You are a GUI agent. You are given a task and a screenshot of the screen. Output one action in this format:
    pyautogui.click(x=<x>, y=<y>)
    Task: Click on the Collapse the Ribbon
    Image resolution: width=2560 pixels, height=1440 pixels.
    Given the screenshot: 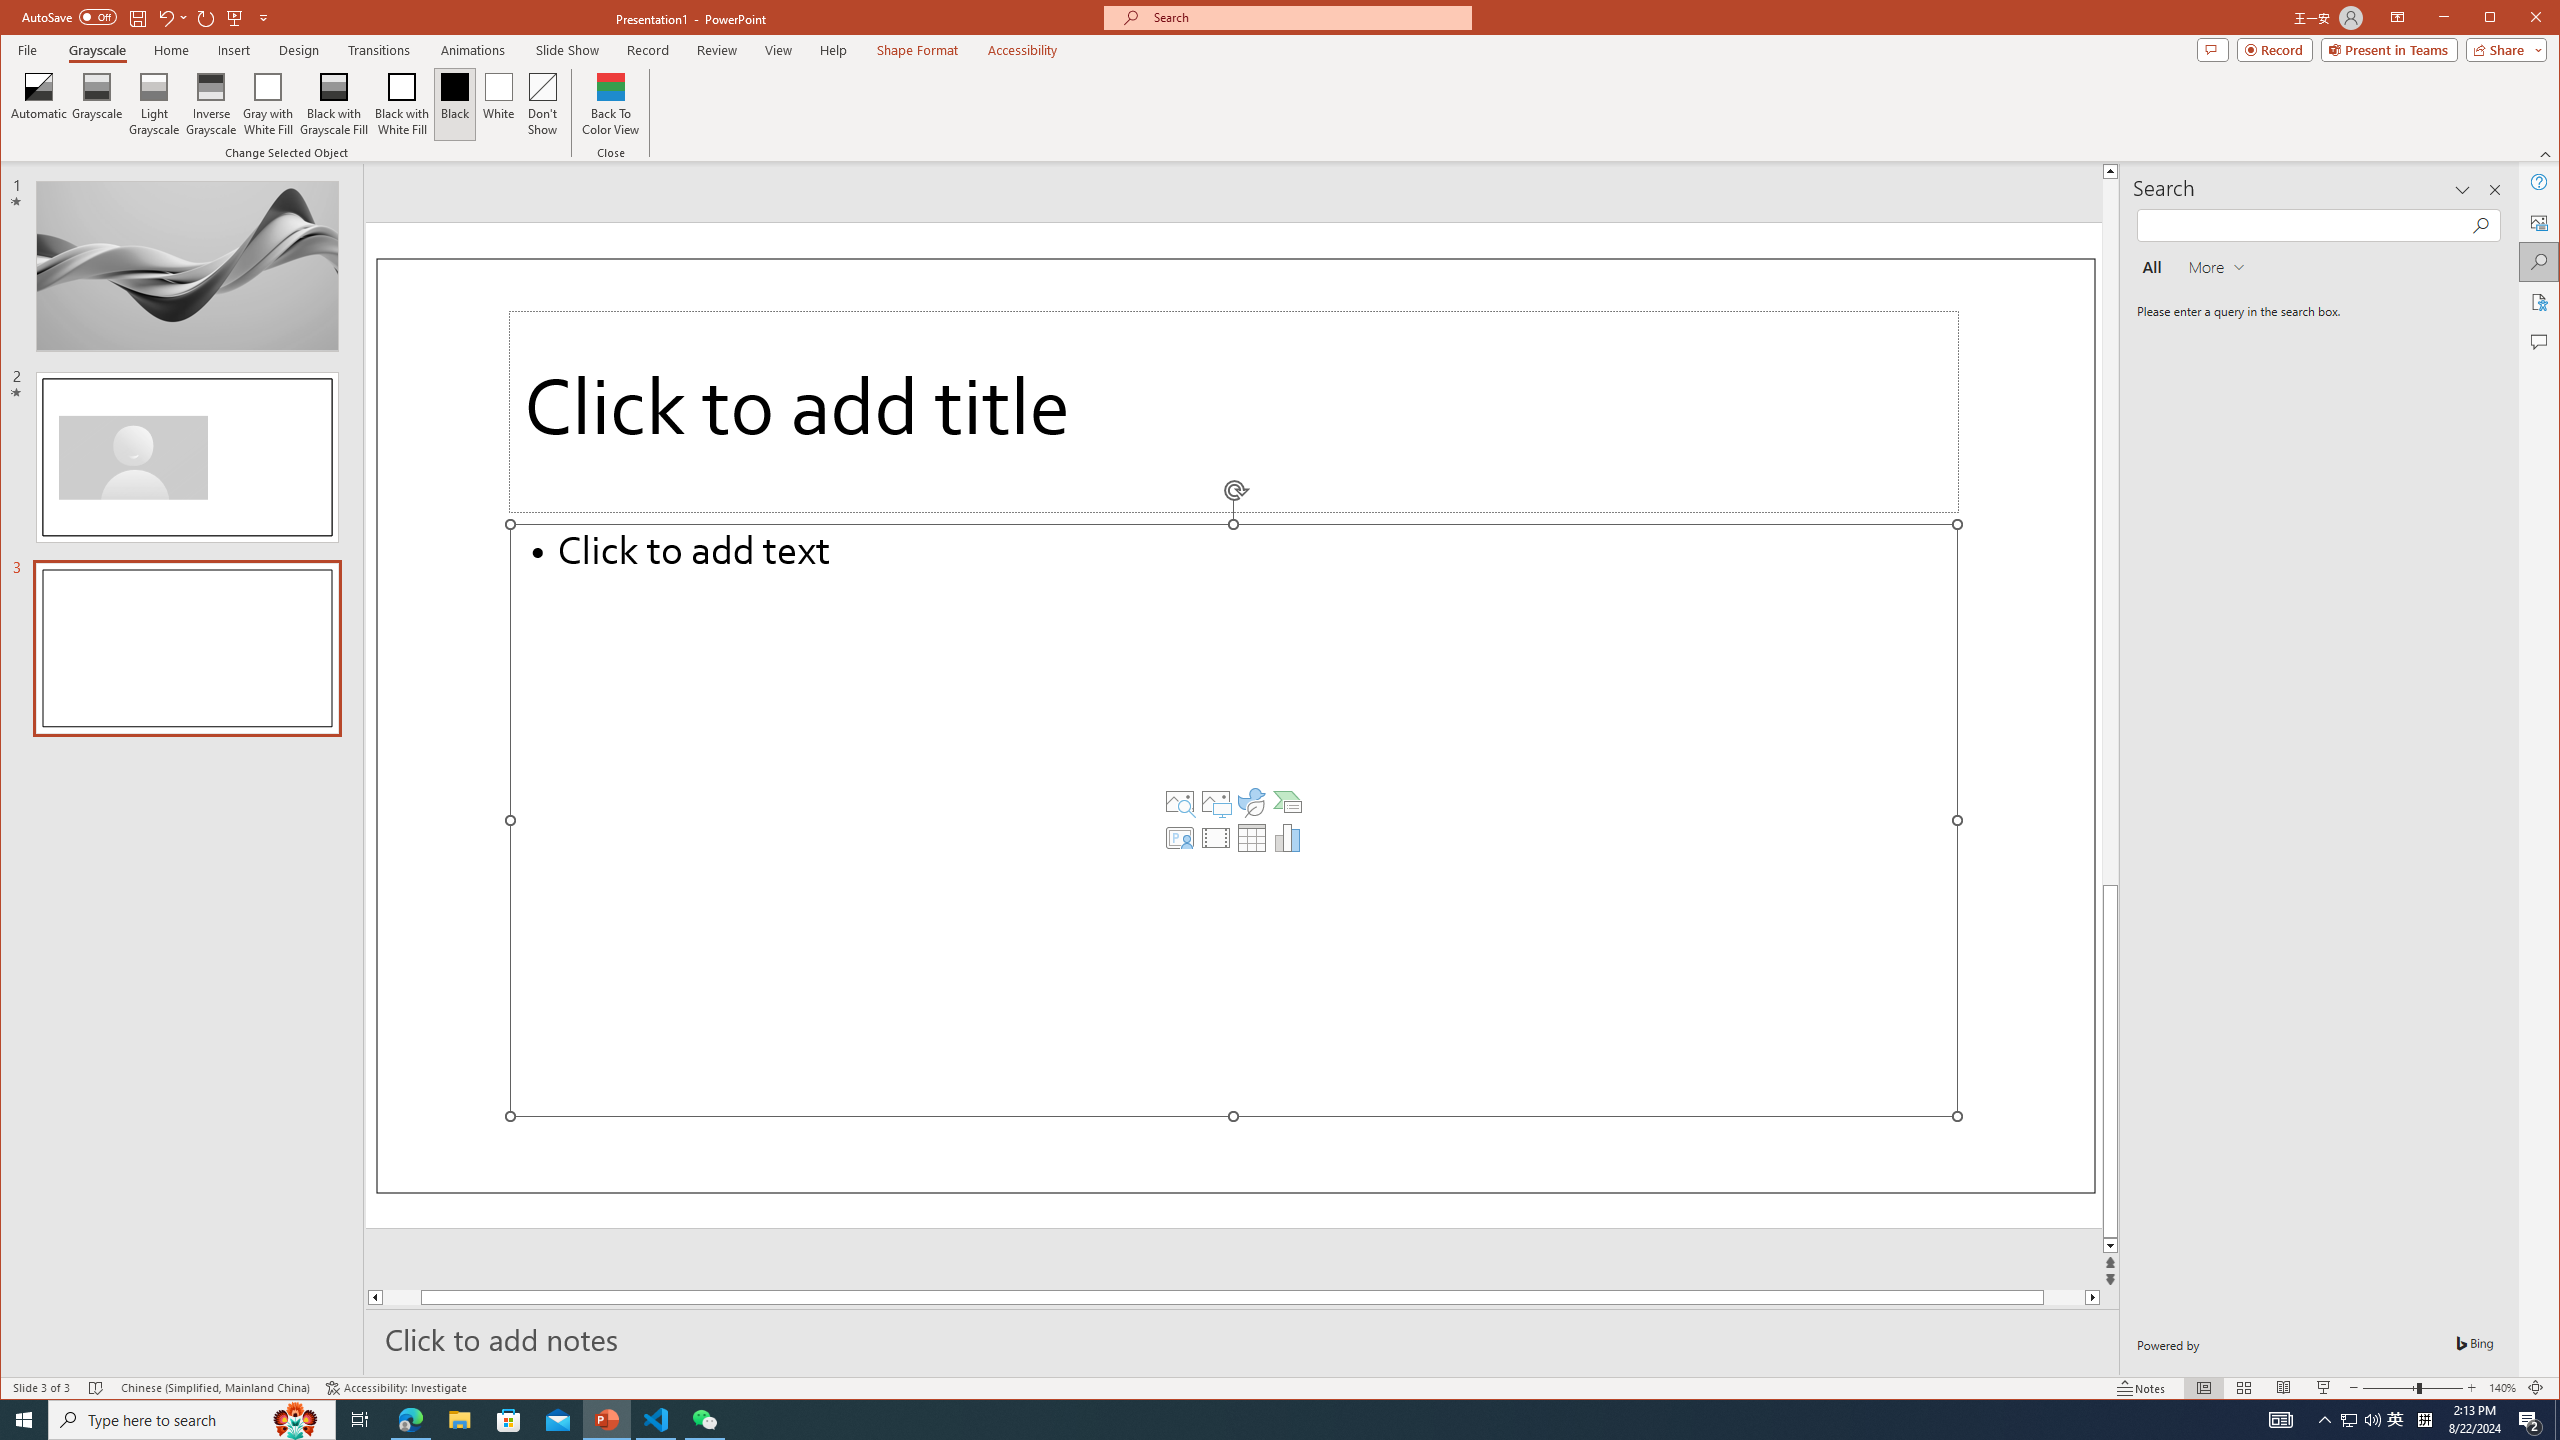 What is the action you would take?
    pyautogui.click(x=2547, y=154)
    